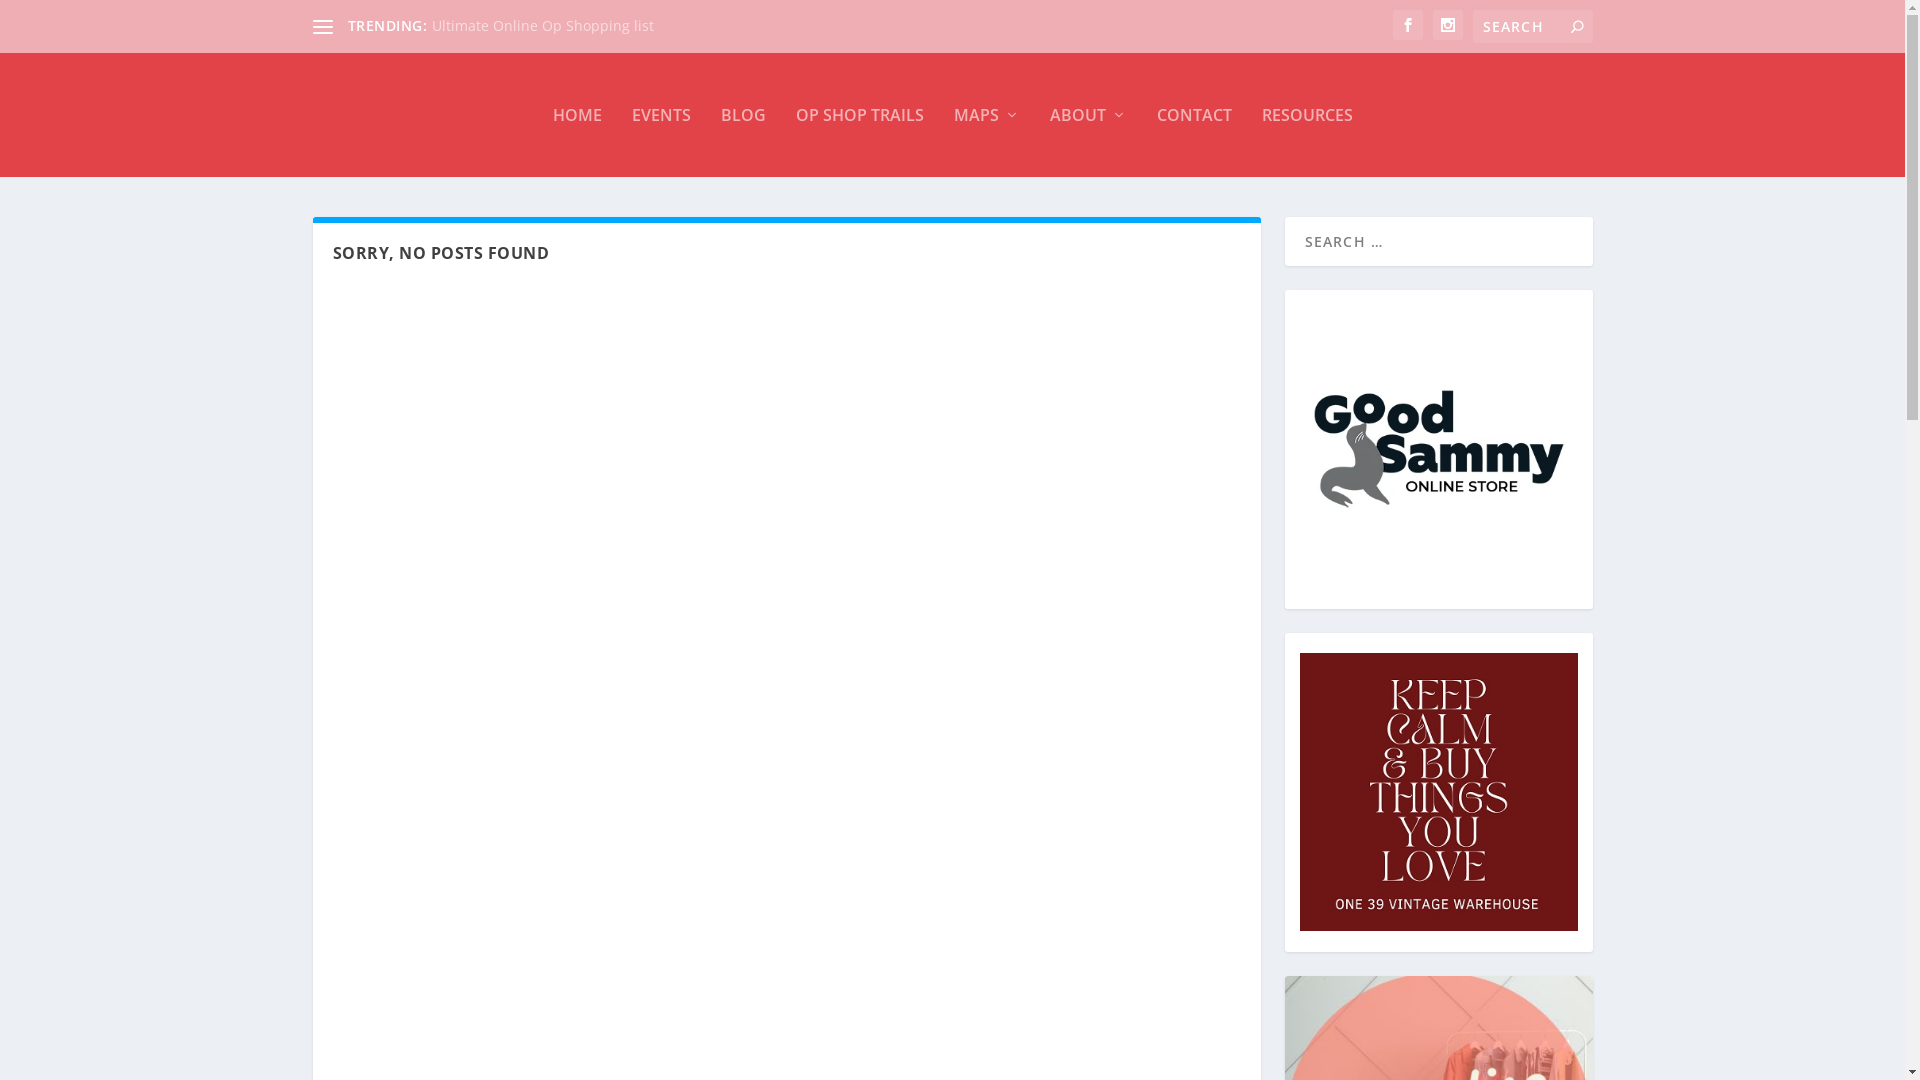 The image size is (1920, 1080). Describe the element at coordinates (1308, 115) in the screenshot. I see `RESOURCES` at that location.